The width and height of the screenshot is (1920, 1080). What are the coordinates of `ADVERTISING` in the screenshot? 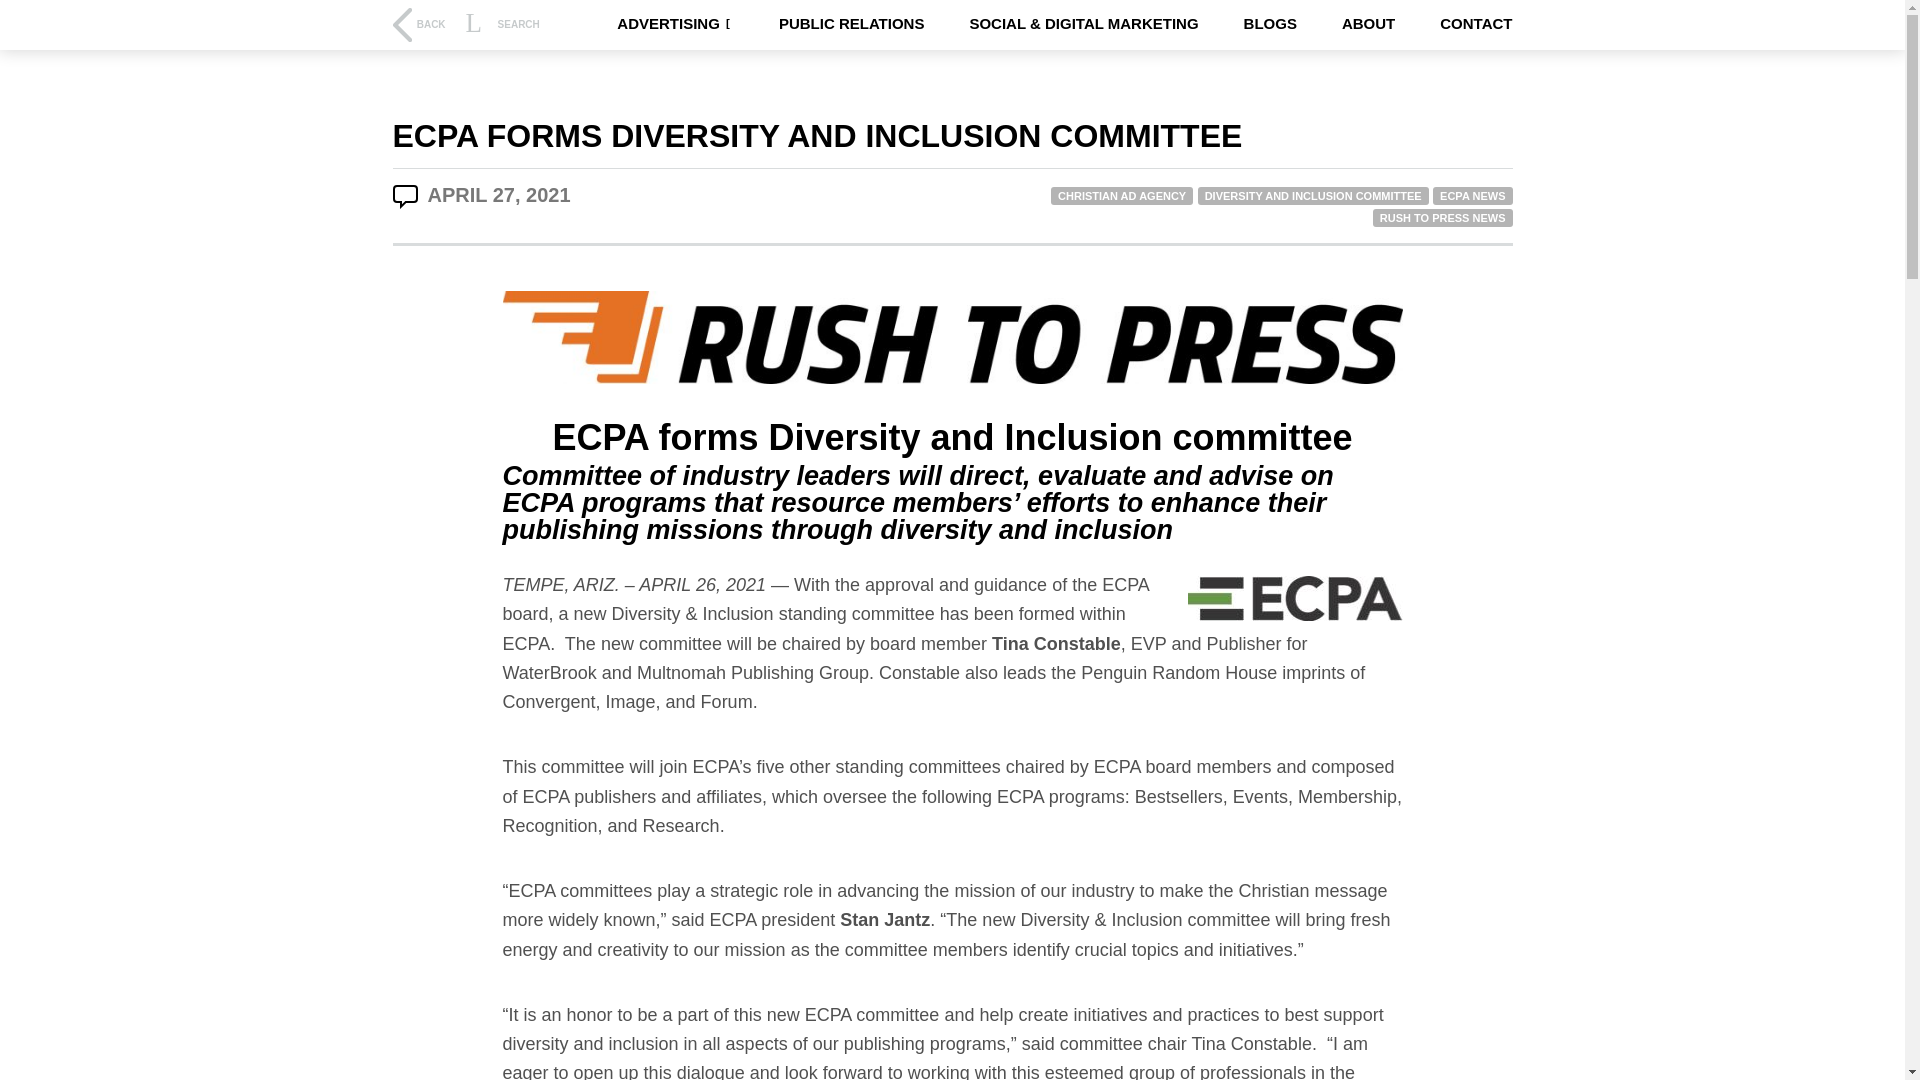 It's located at (674, 24).